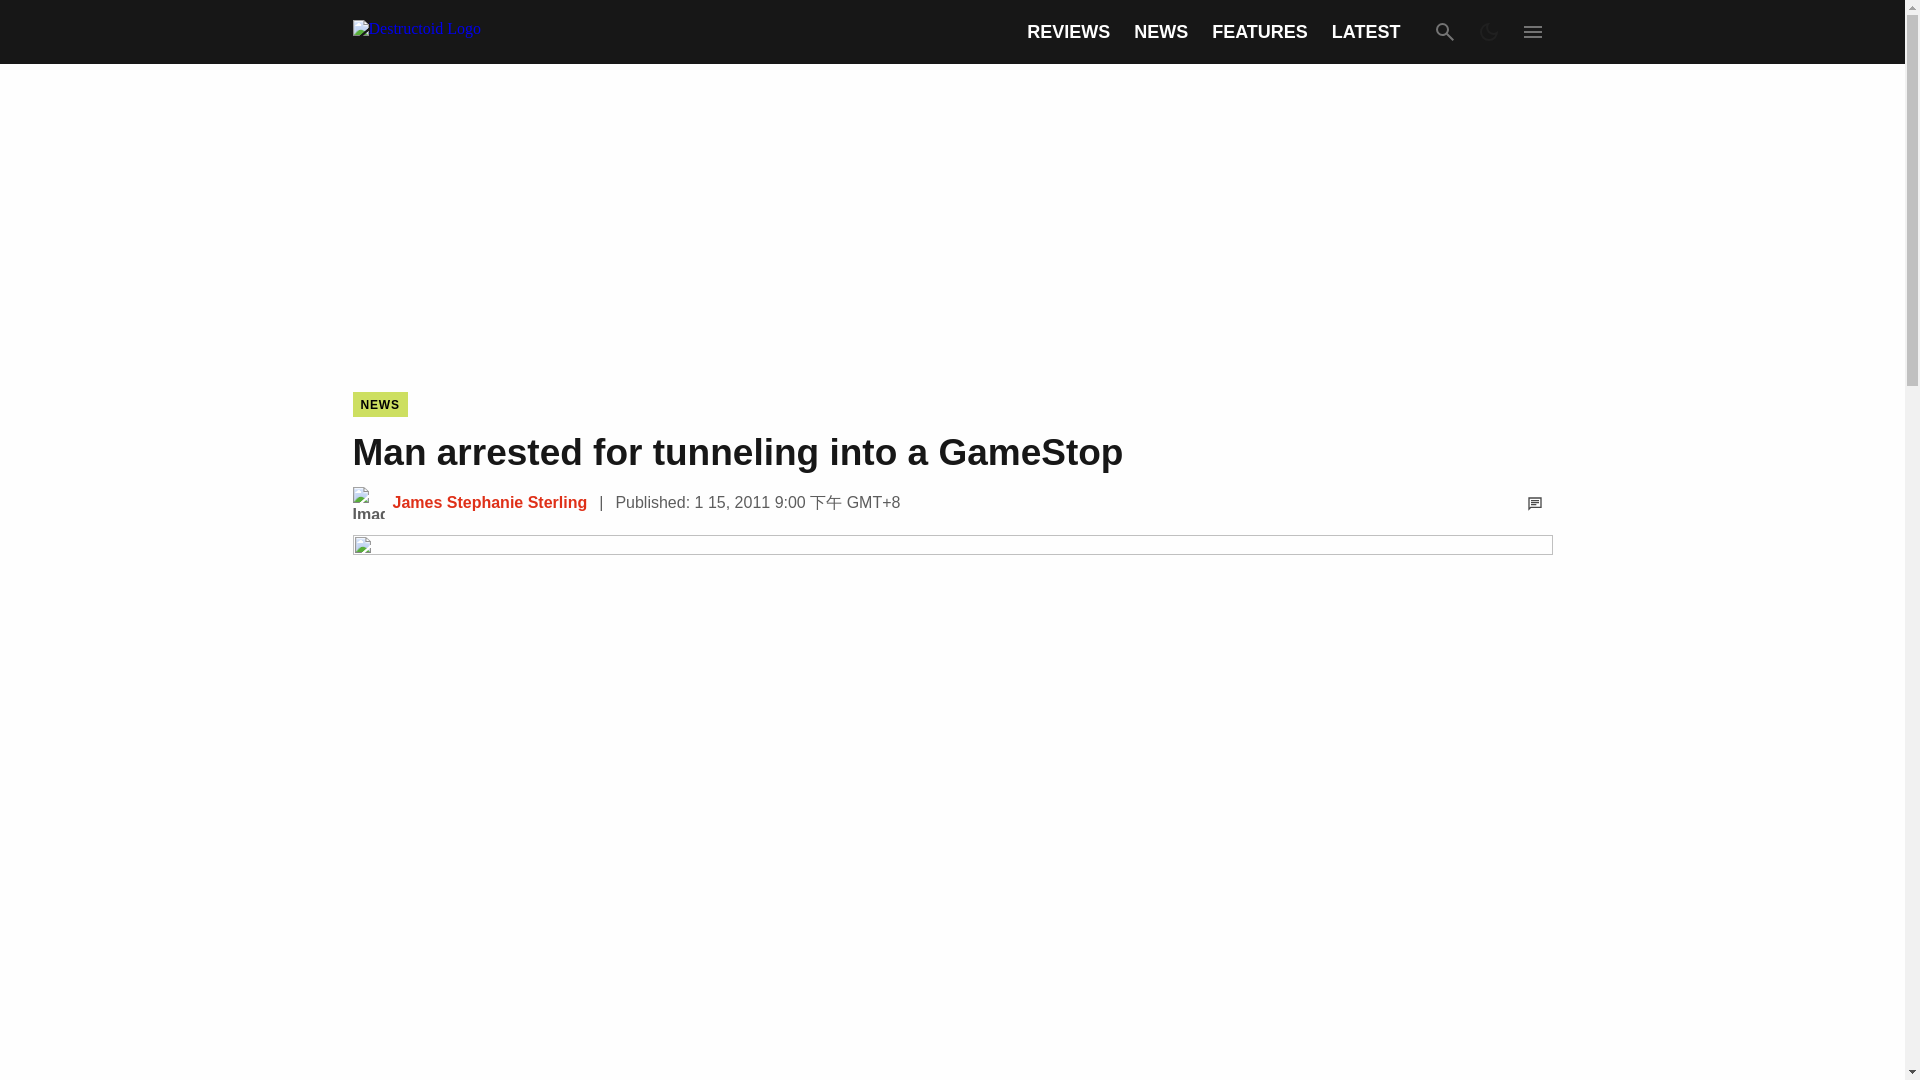 The height and width of the screenshot is (1080, 1920). I want to click on Expand Menu, so click(1532, 31).